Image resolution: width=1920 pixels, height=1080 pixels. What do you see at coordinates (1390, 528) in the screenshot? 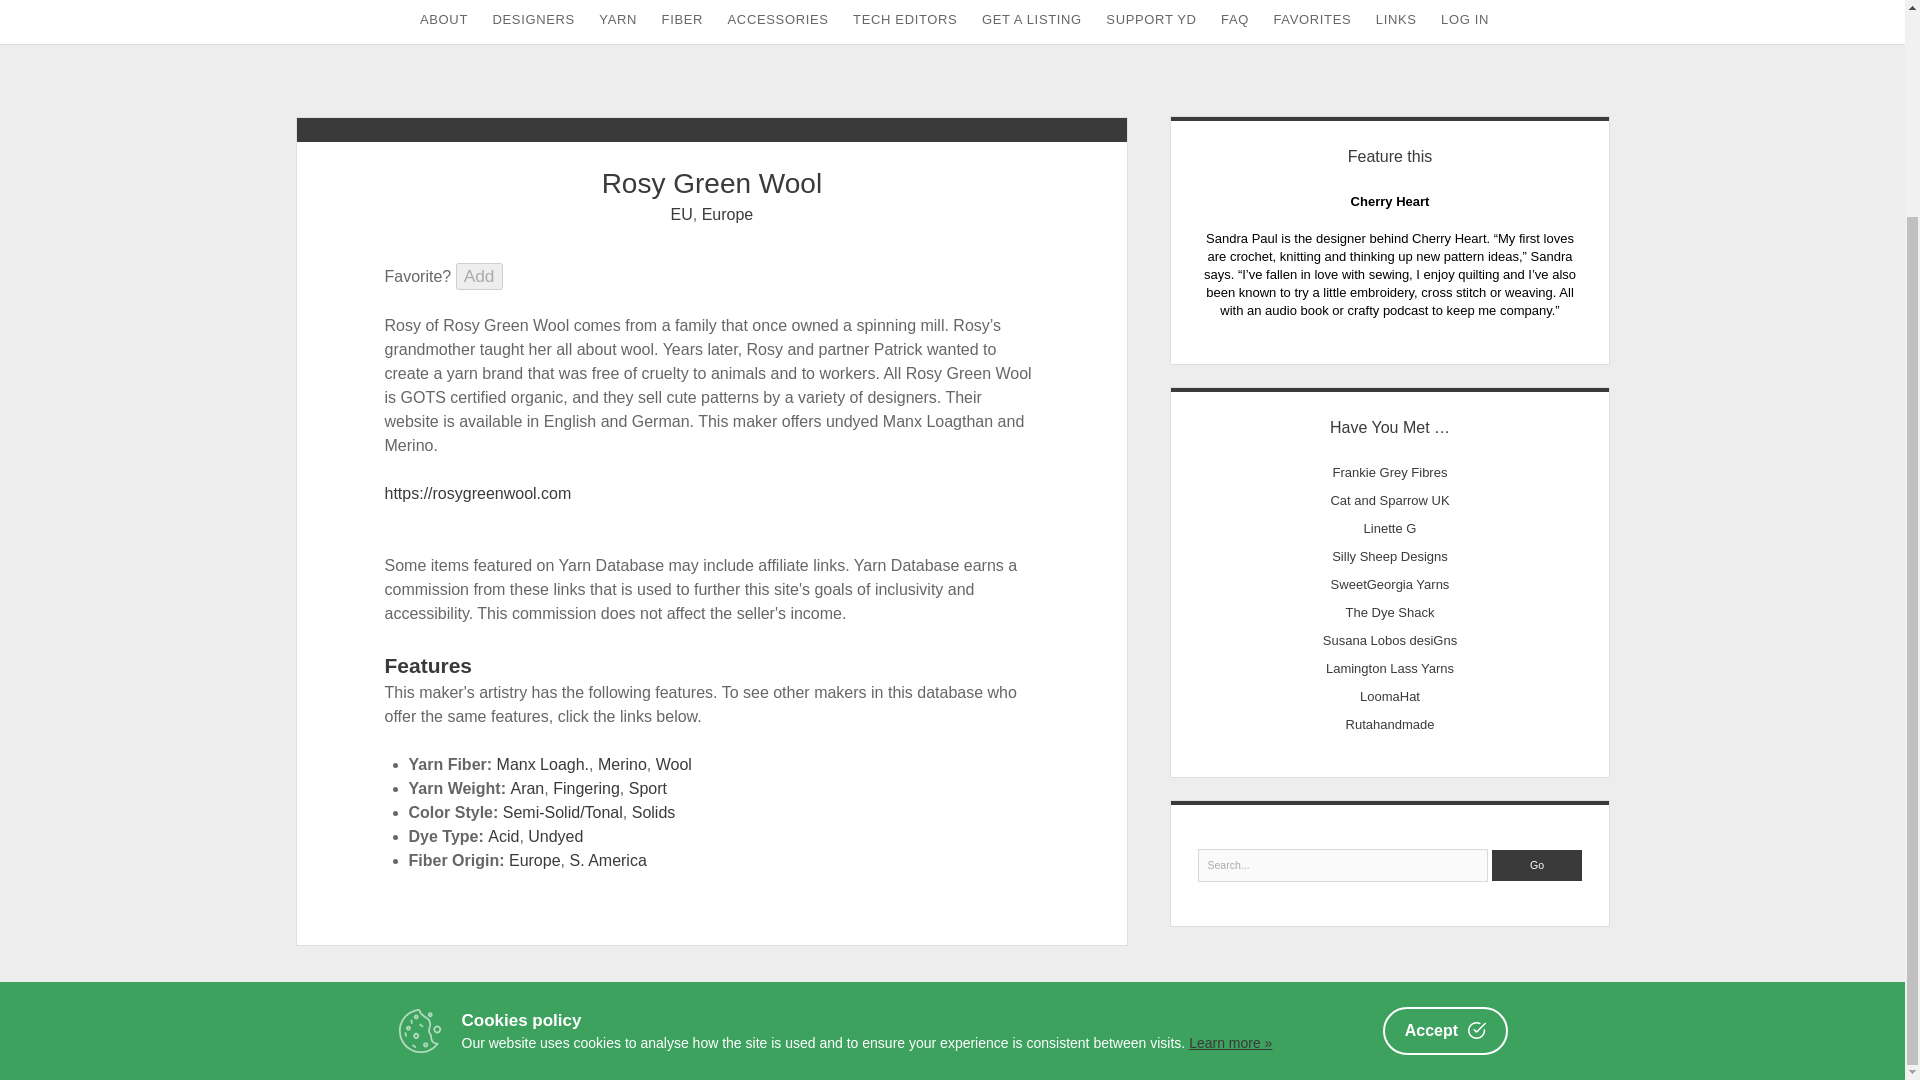
I see `Linette G` at bounding box center [1390, 528].